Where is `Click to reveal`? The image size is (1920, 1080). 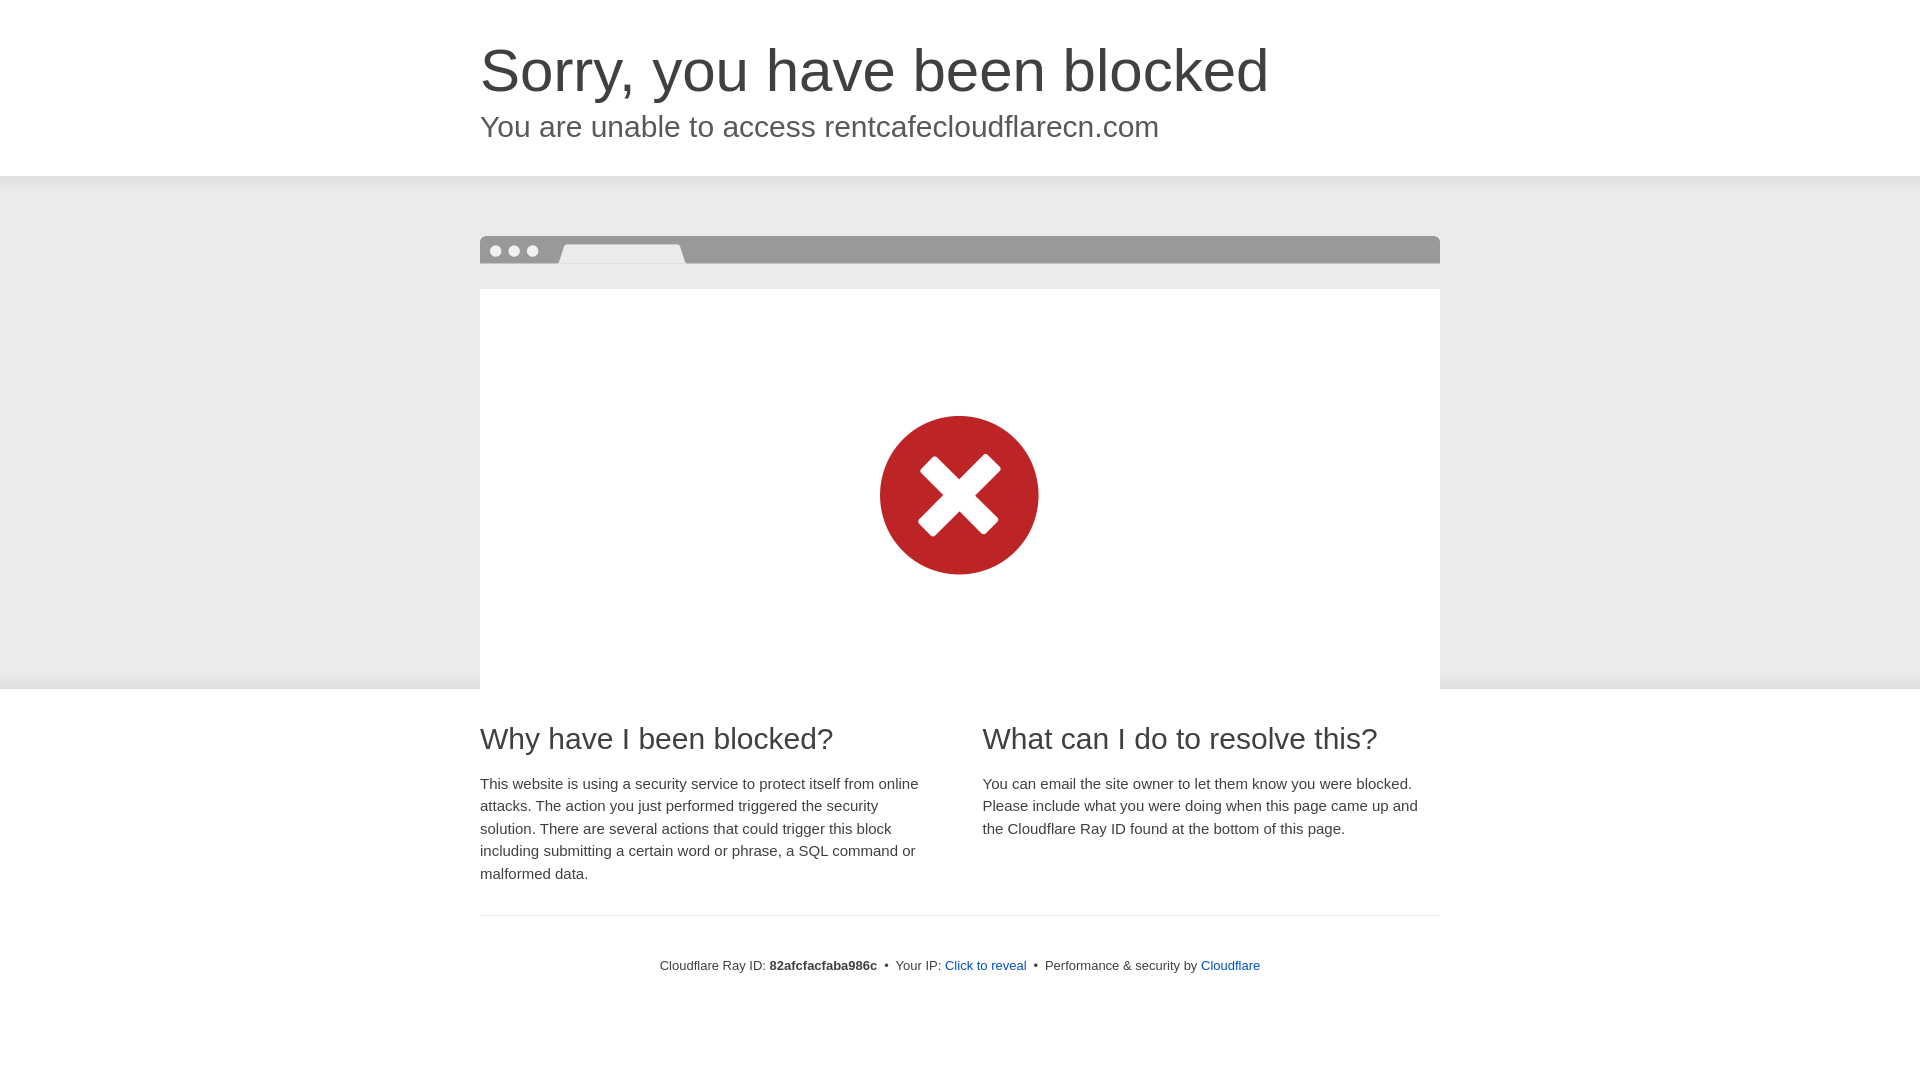 Click to reveal is located at coordinates (986, 966).